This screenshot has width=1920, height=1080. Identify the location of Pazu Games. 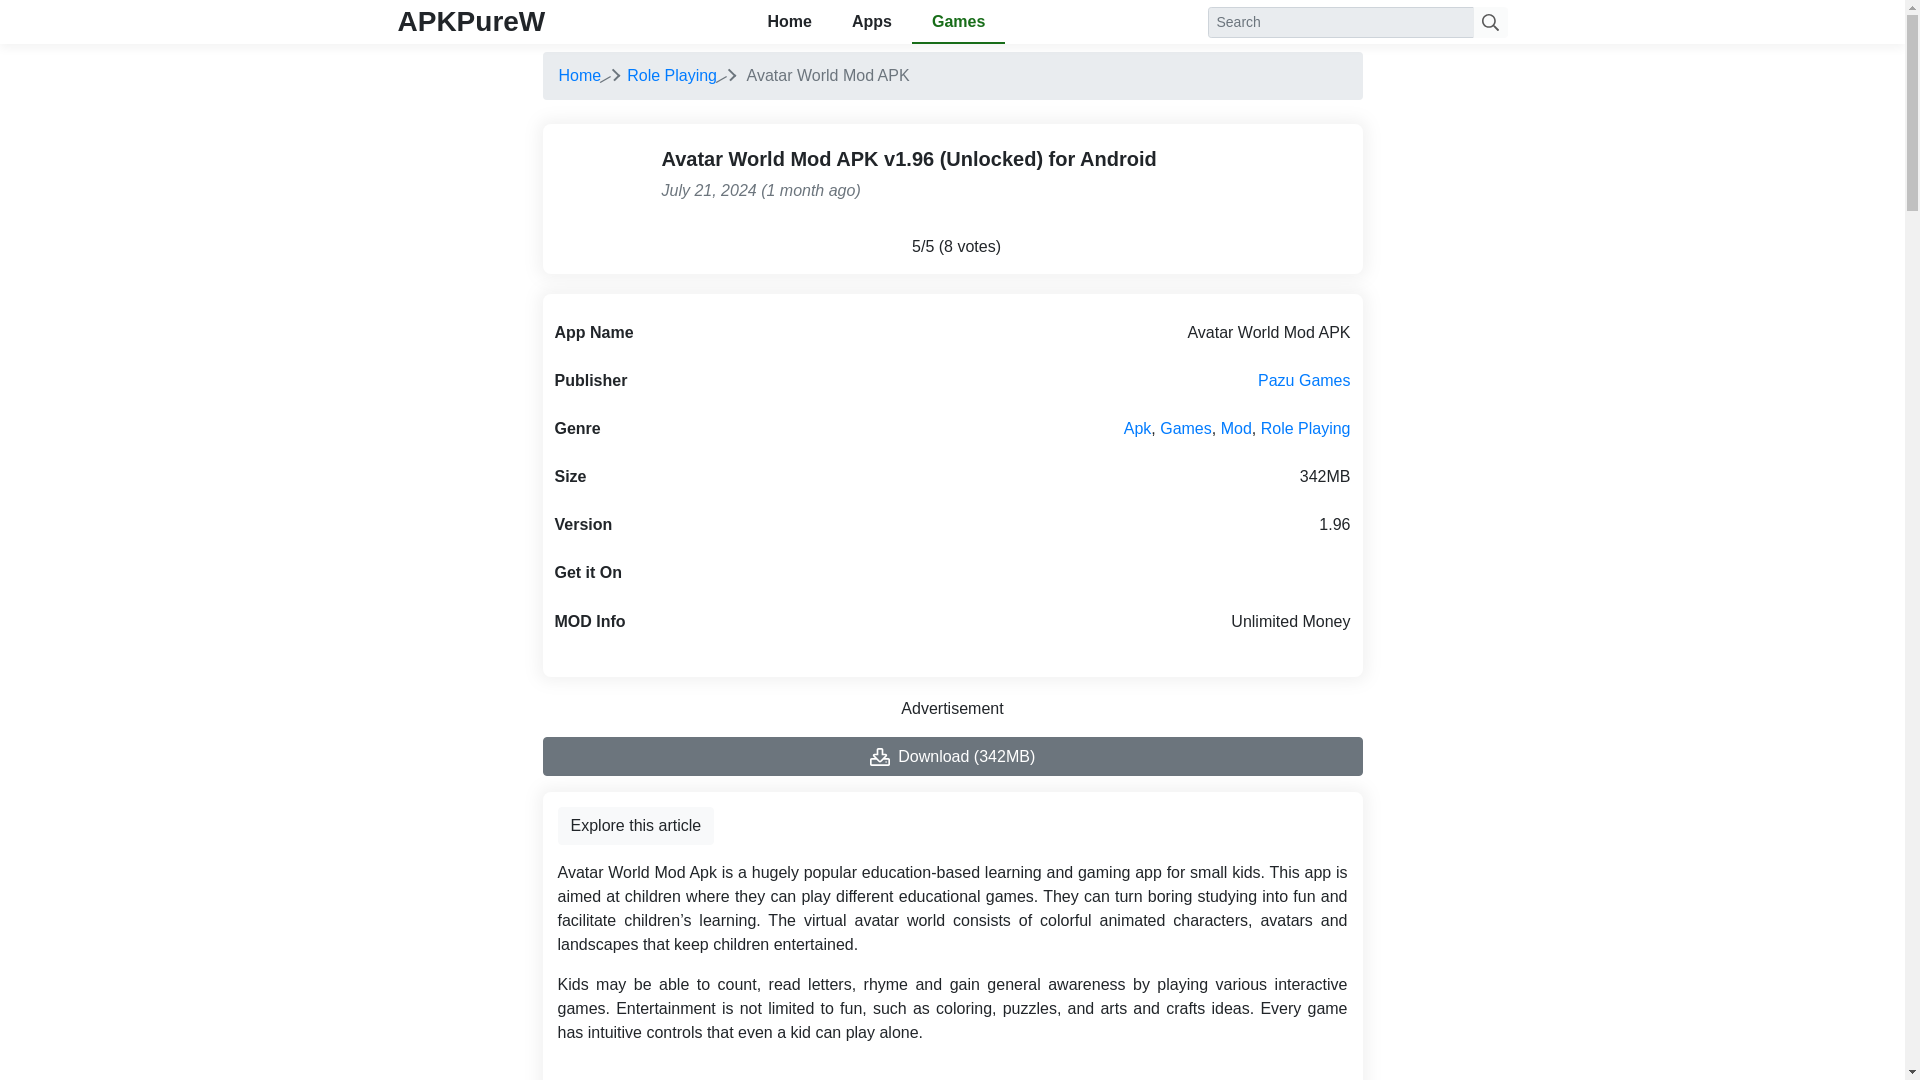
(1303, 380).